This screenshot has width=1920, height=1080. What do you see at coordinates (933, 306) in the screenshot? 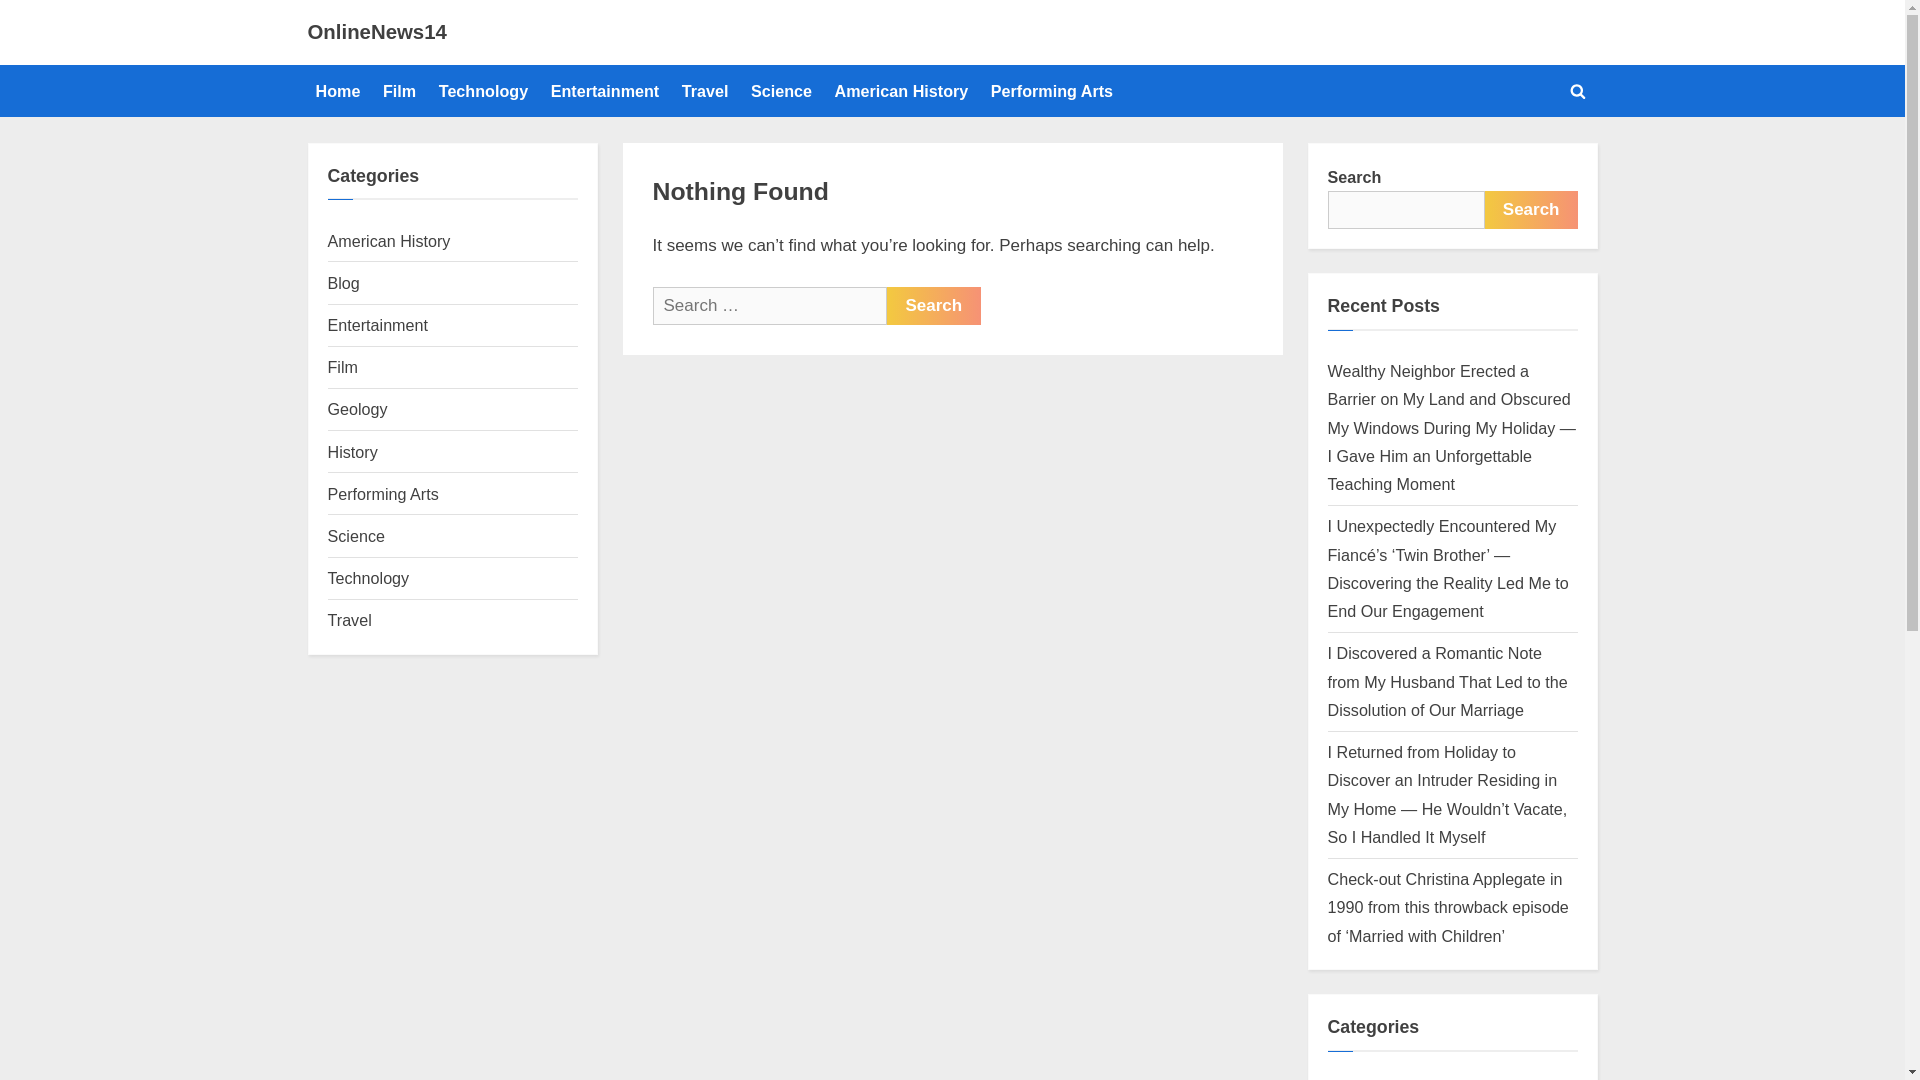
I see `Search` at bounding box center [933, 306].